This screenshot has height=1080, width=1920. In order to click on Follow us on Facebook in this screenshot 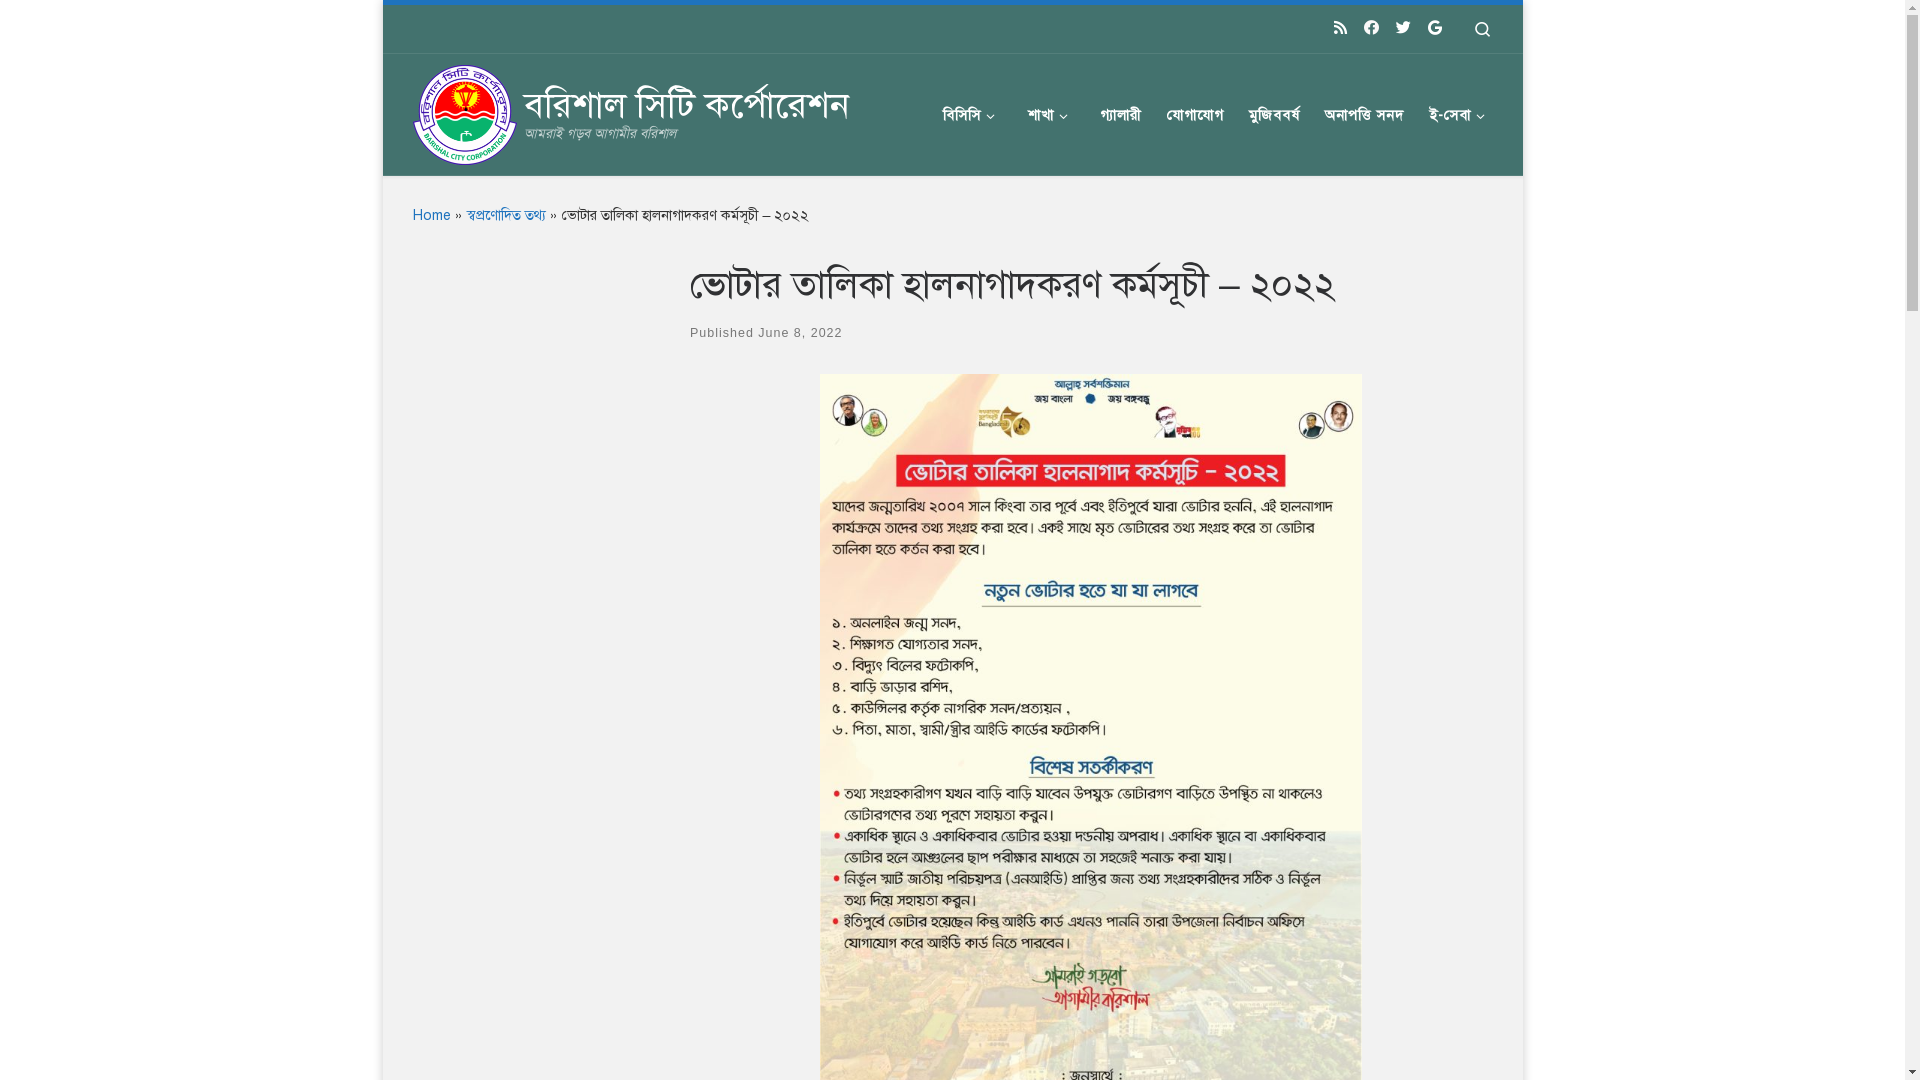, I will do `click(1372, 28)`.